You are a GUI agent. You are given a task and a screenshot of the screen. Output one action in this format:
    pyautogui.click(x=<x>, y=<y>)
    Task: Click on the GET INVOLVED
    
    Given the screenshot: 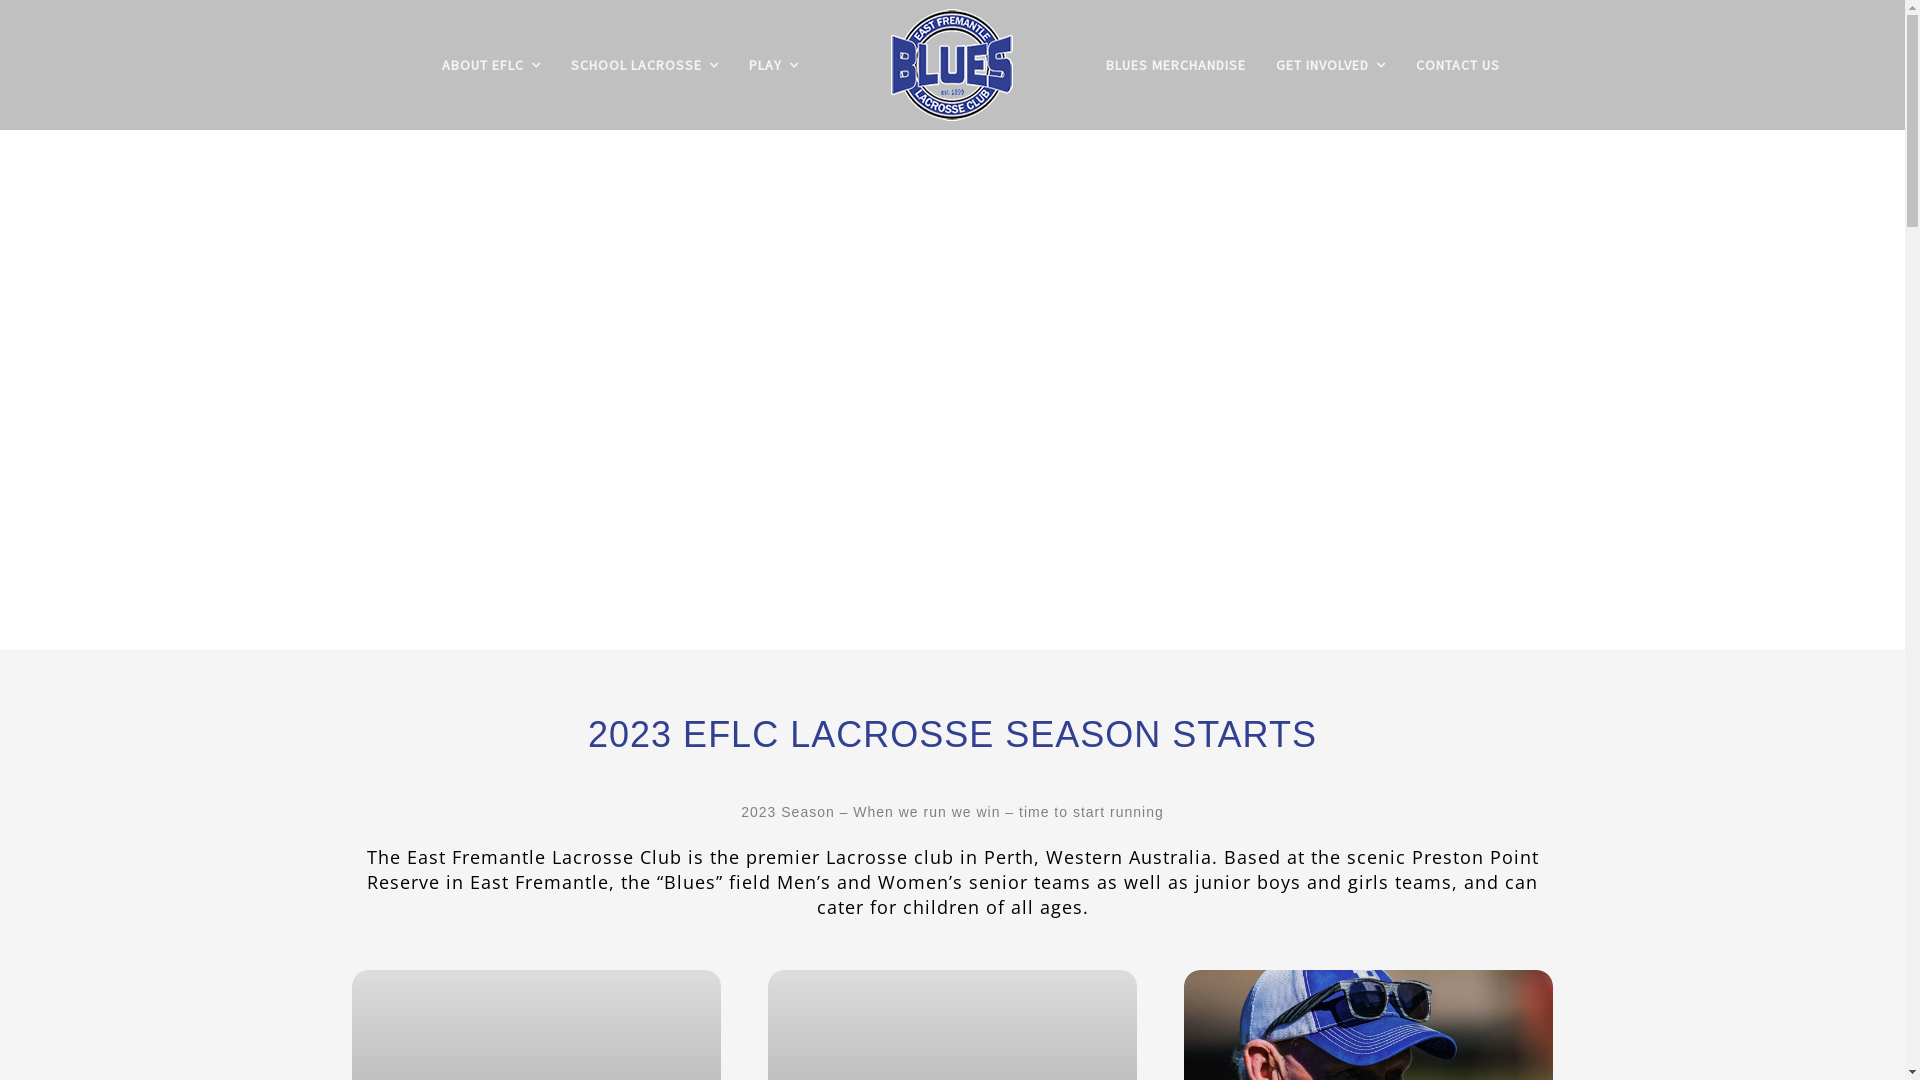 What is the action you would take?
    pyautogui.click(x=1331, y=65)
    